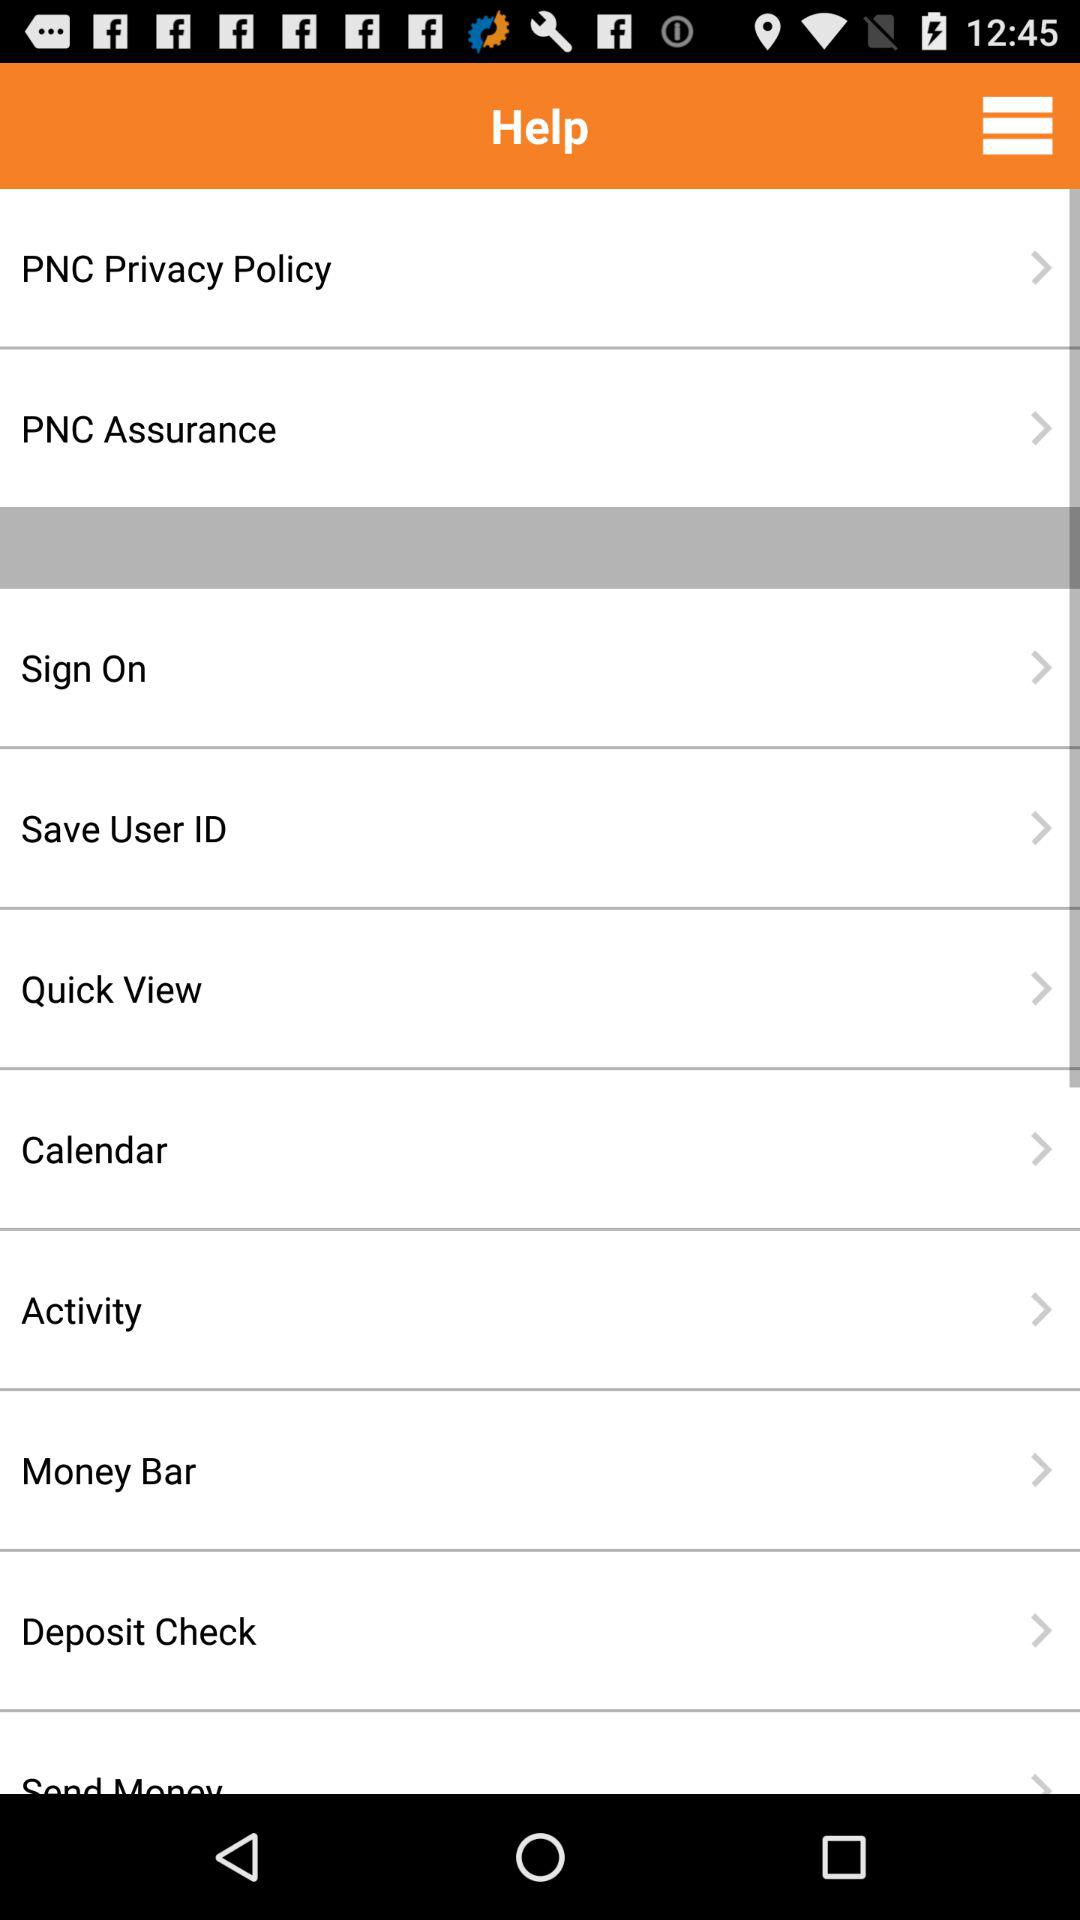 The height and width of the screenshot is (1920, 1080). What do you see at coordinates (475, 988) in the screenshot?
I see `launch quick view icon` at bounding box center [475, 988].